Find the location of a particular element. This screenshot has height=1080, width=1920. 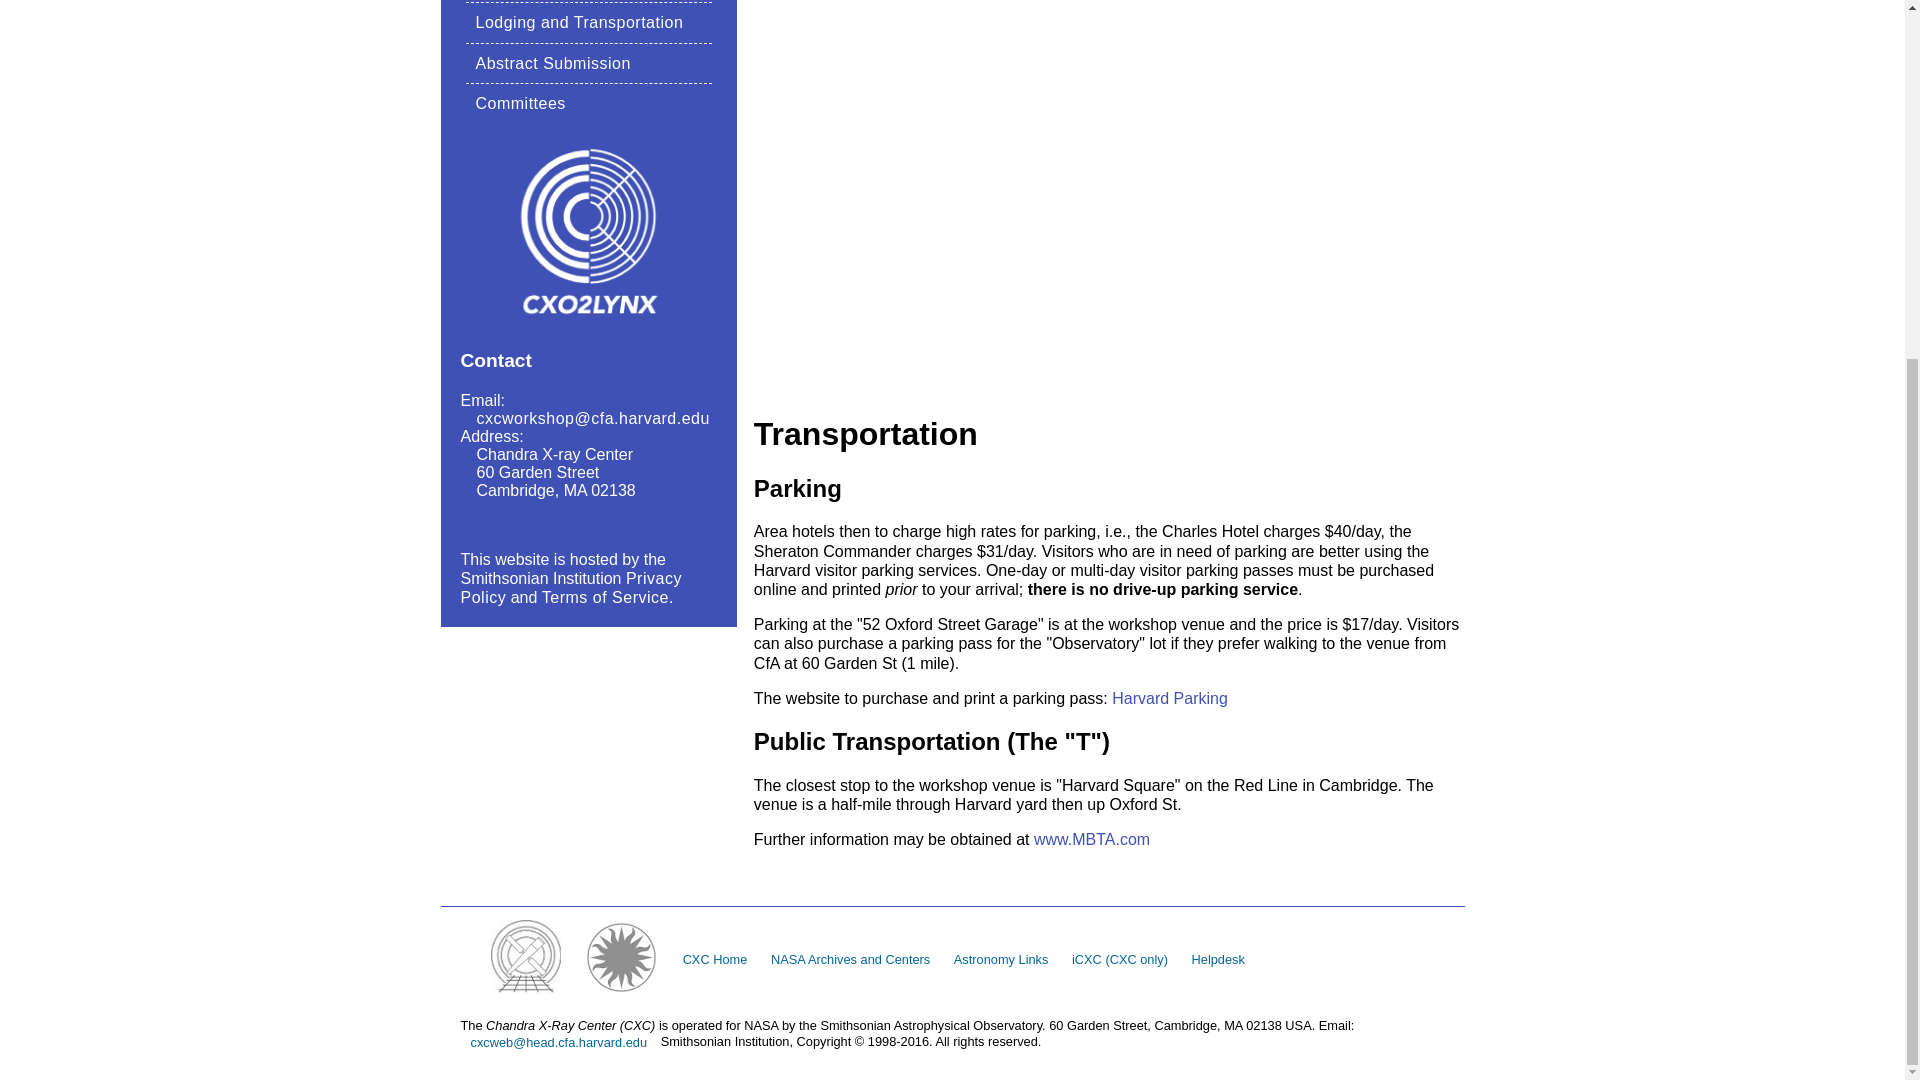

Helpdesk is located at coordinates (1218, 960).